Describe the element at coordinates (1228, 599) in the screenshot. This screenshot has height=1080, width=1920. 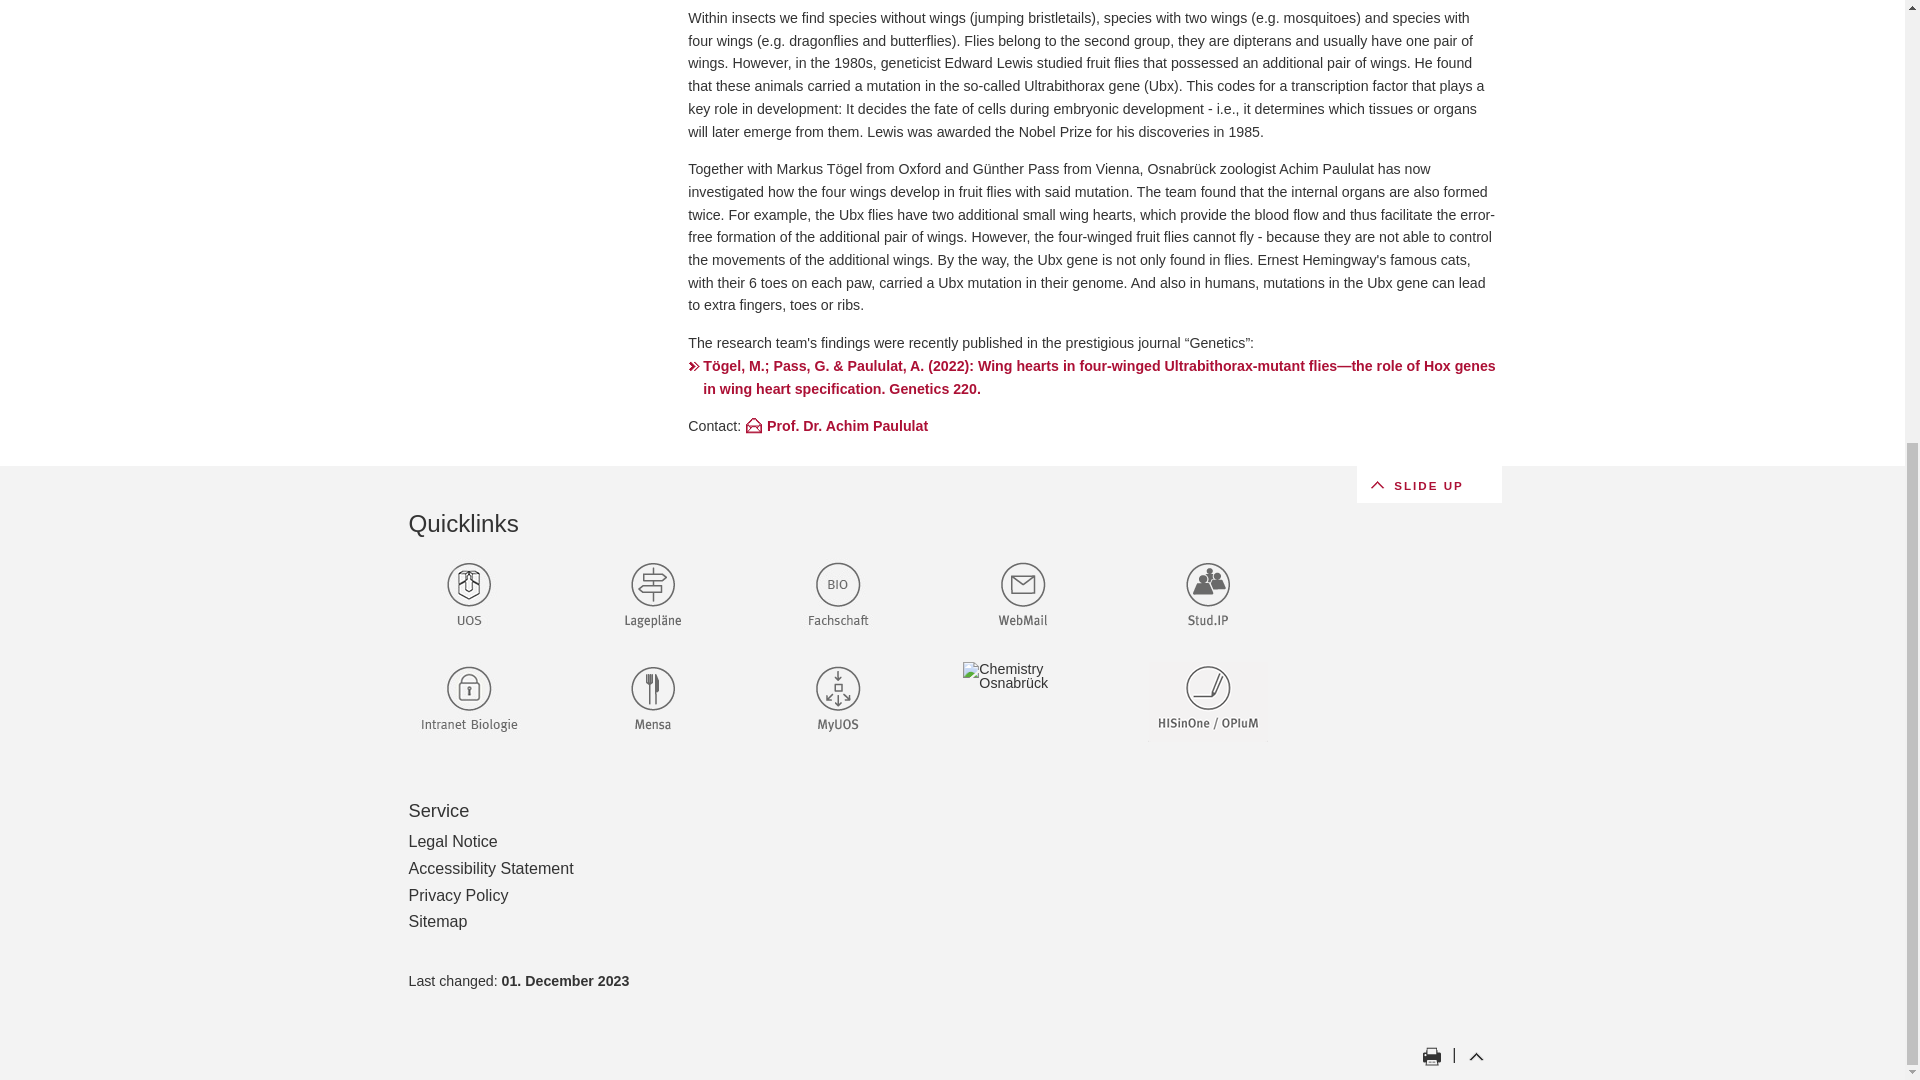
I see `Stud.IP` at that location.